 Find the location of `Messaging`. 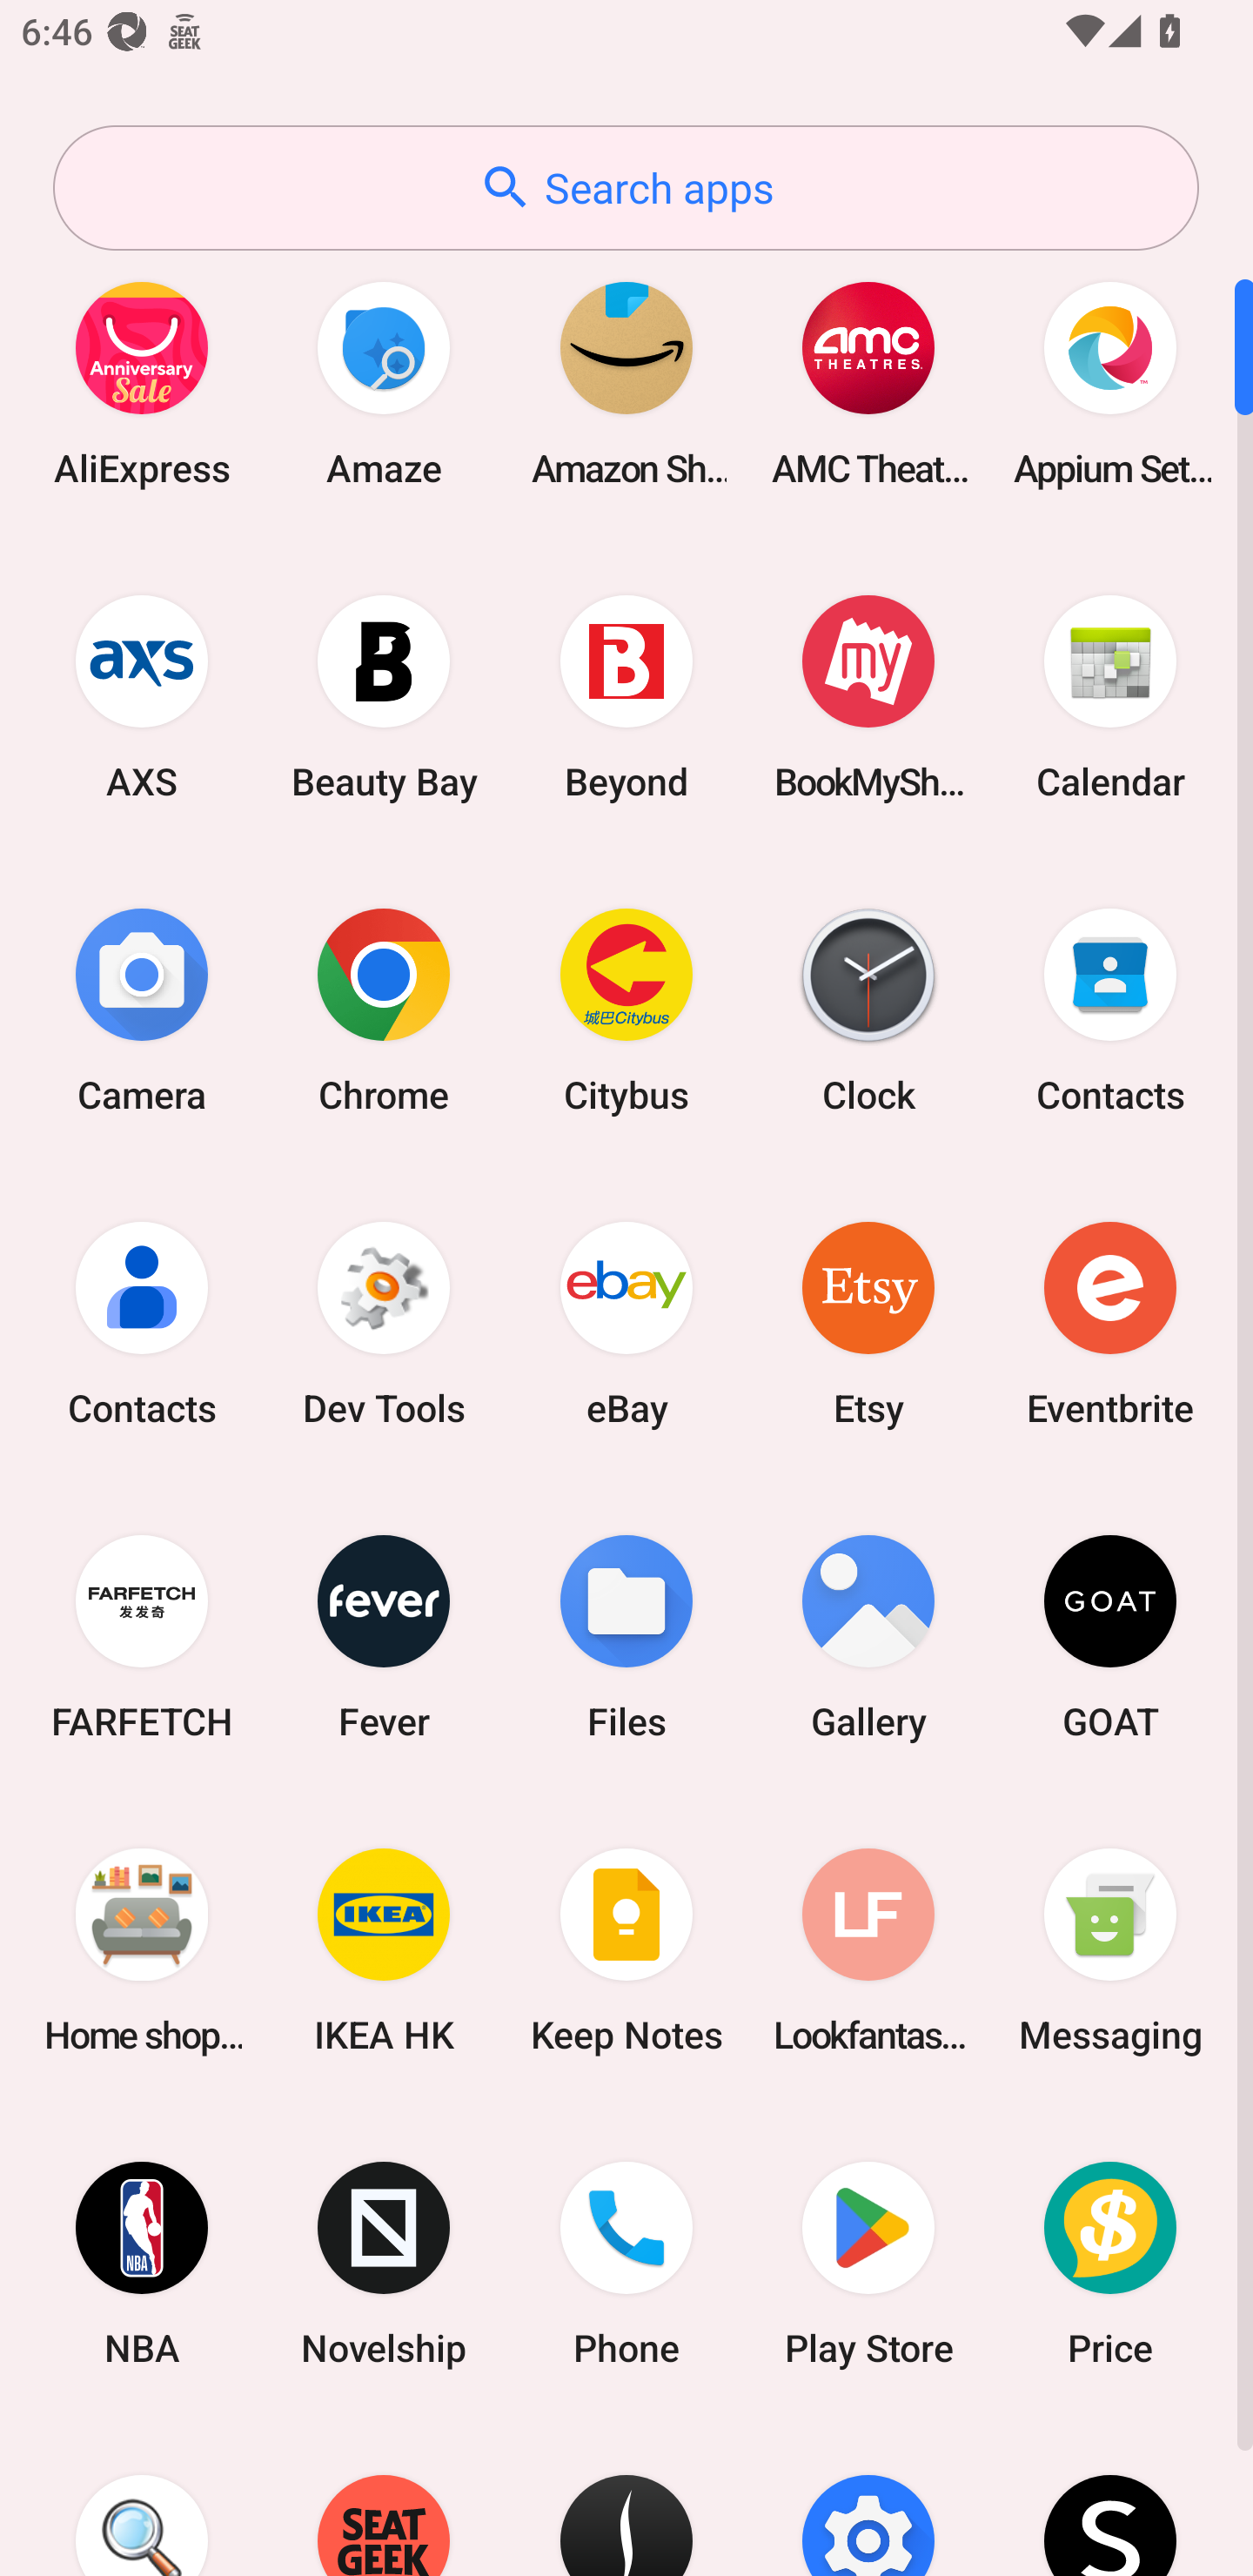

Messaging is located at coordinates (1110, 1949).